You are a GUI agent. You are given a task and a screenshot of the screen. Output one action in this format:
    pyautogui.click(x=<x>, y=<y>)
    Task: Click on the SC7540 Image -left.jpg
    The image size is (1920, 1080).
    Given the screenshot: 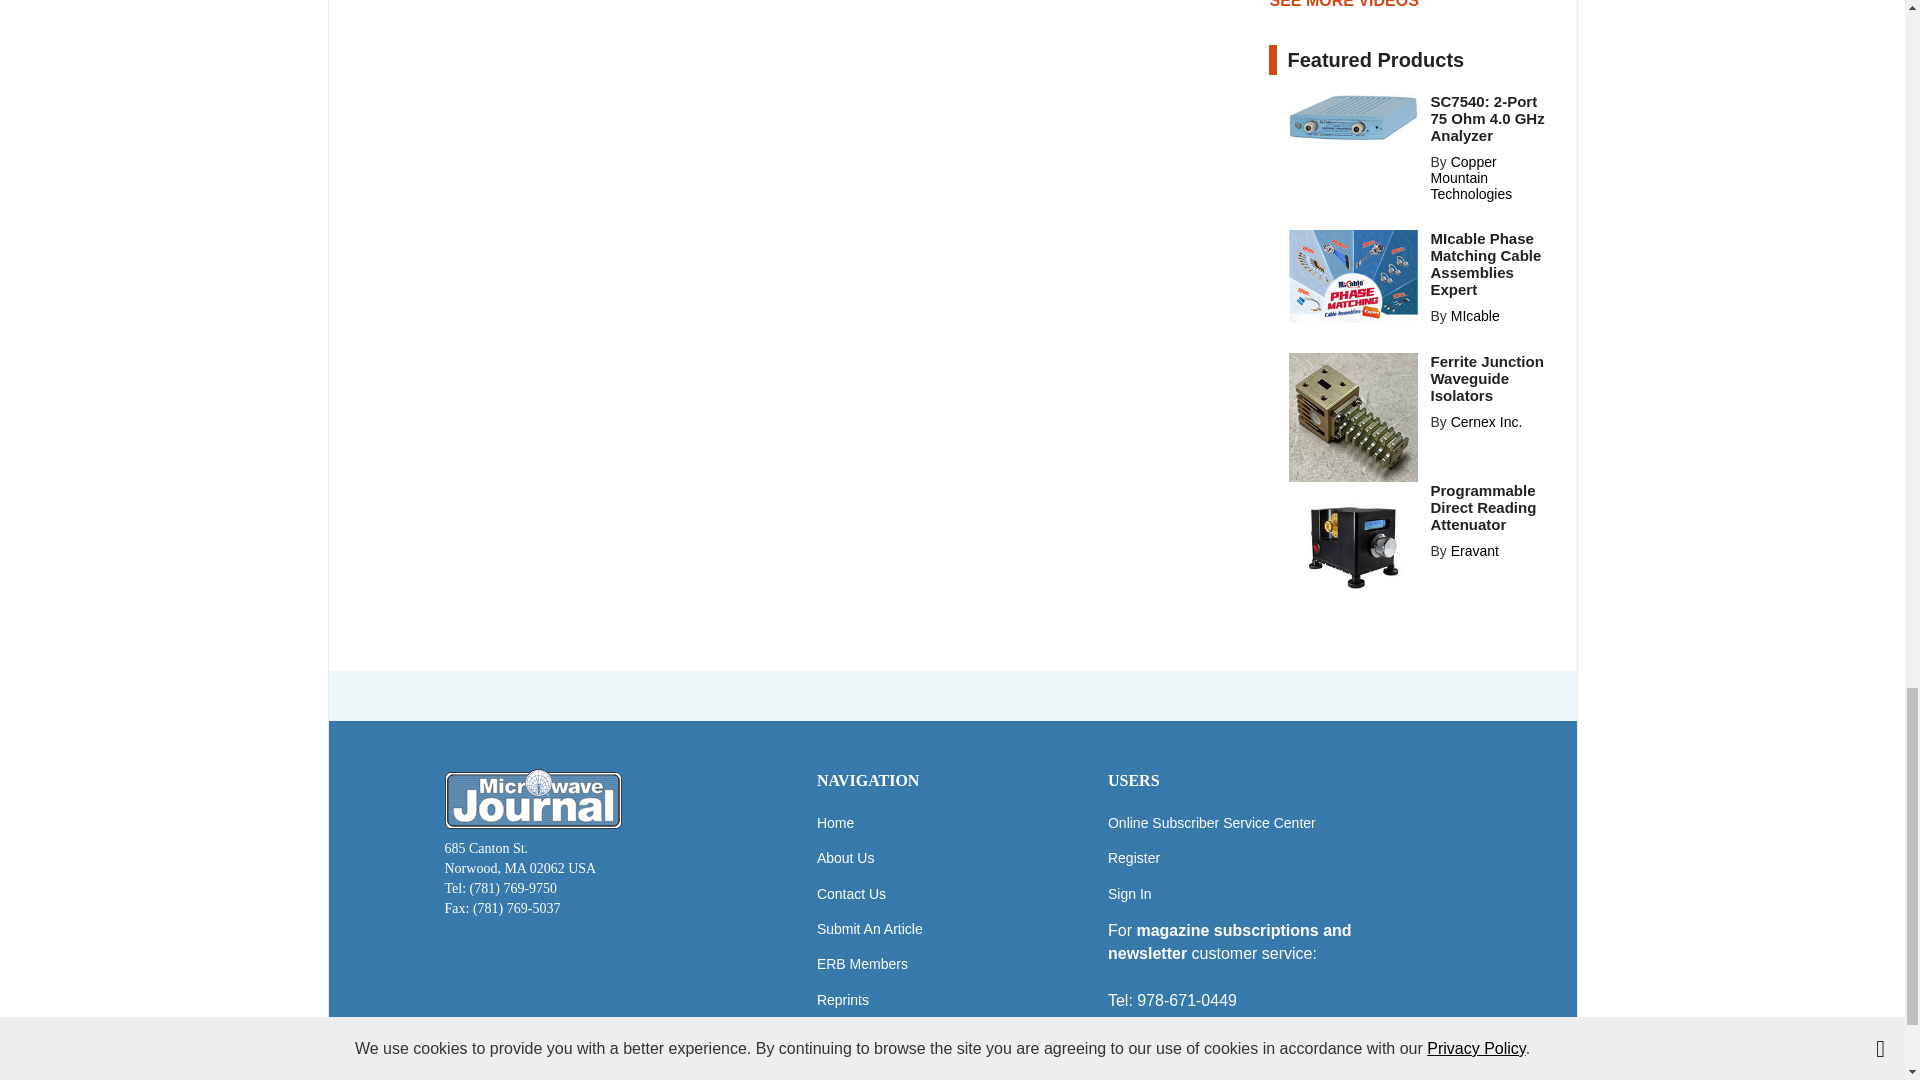 What is the action you would take?
    pyautogui.click(x=1353, y=116)
    